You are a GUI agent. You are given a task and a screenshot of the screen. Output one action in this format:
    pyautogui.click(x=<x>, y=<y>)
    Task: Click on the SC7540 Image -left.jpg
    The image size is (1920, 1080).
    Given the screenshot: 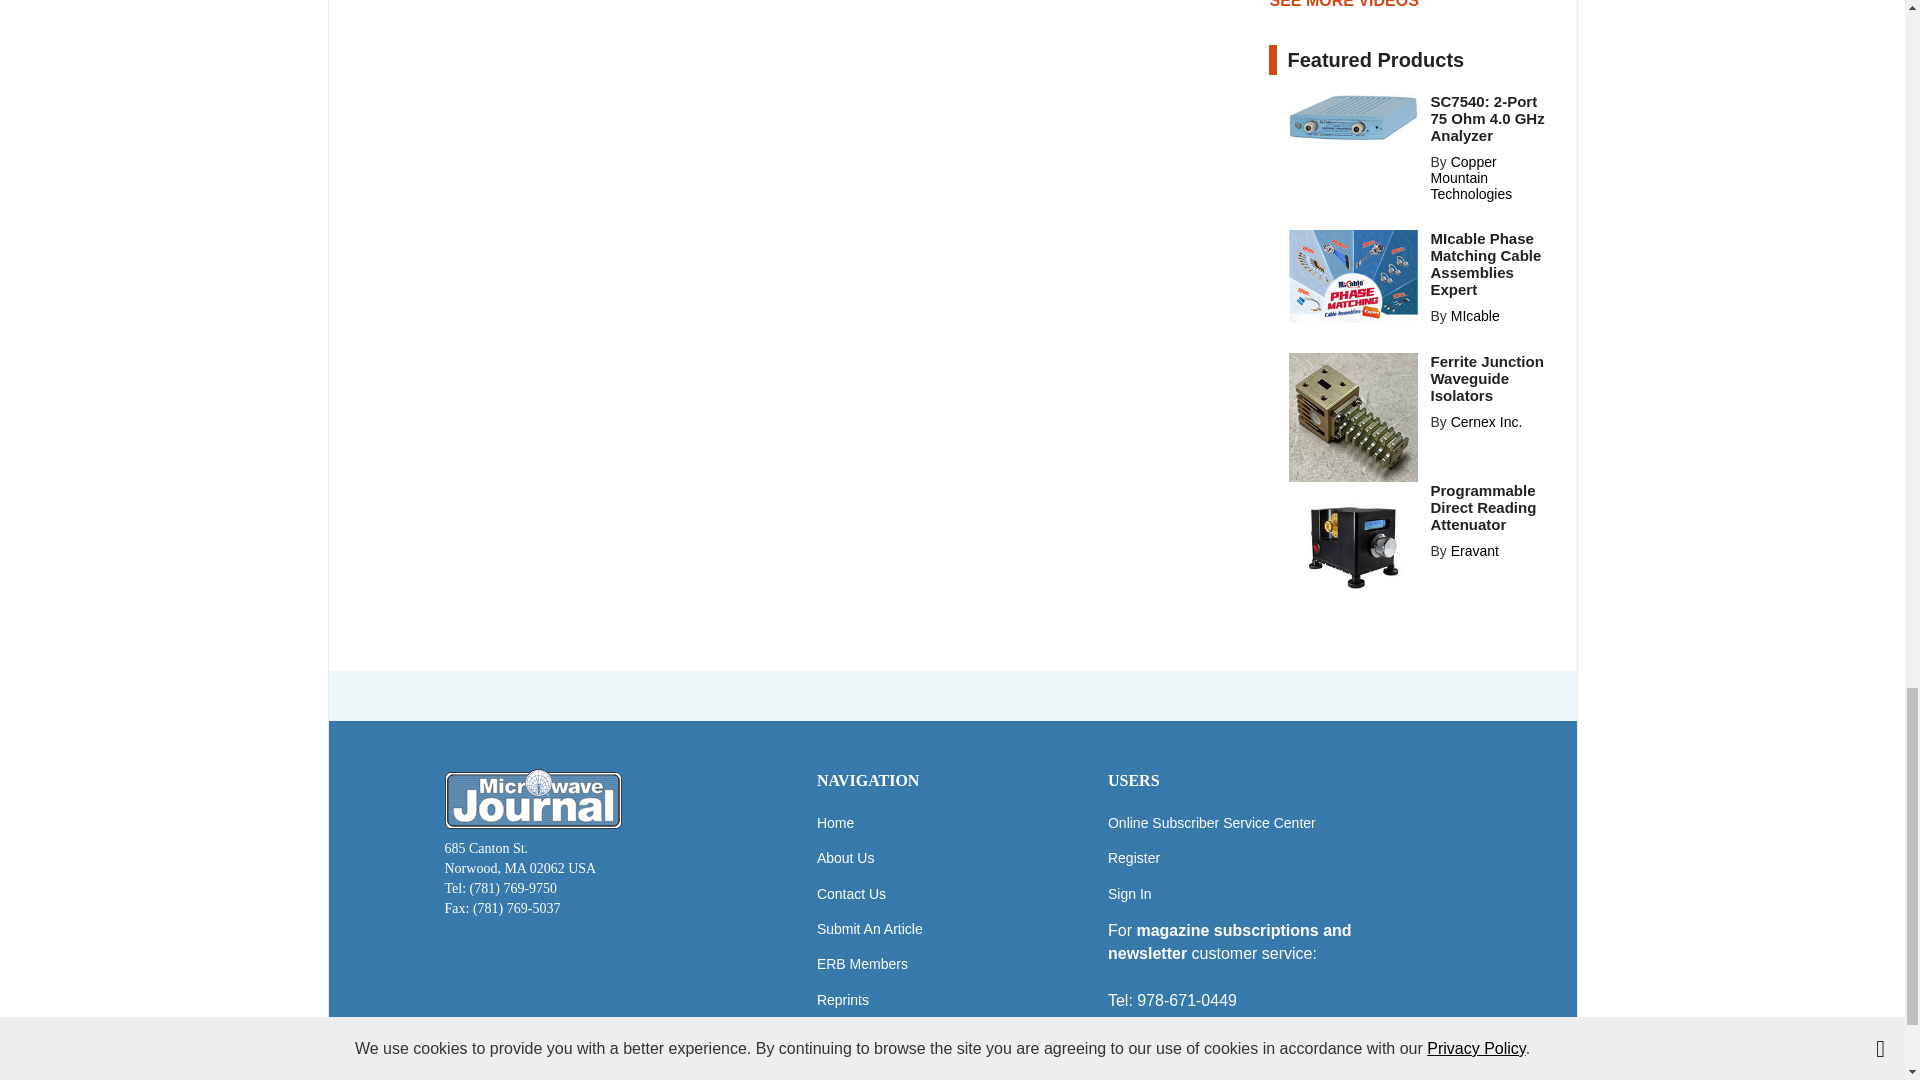 What is the action you would take?
    pyautogui.click(x=1353, y=116)
    